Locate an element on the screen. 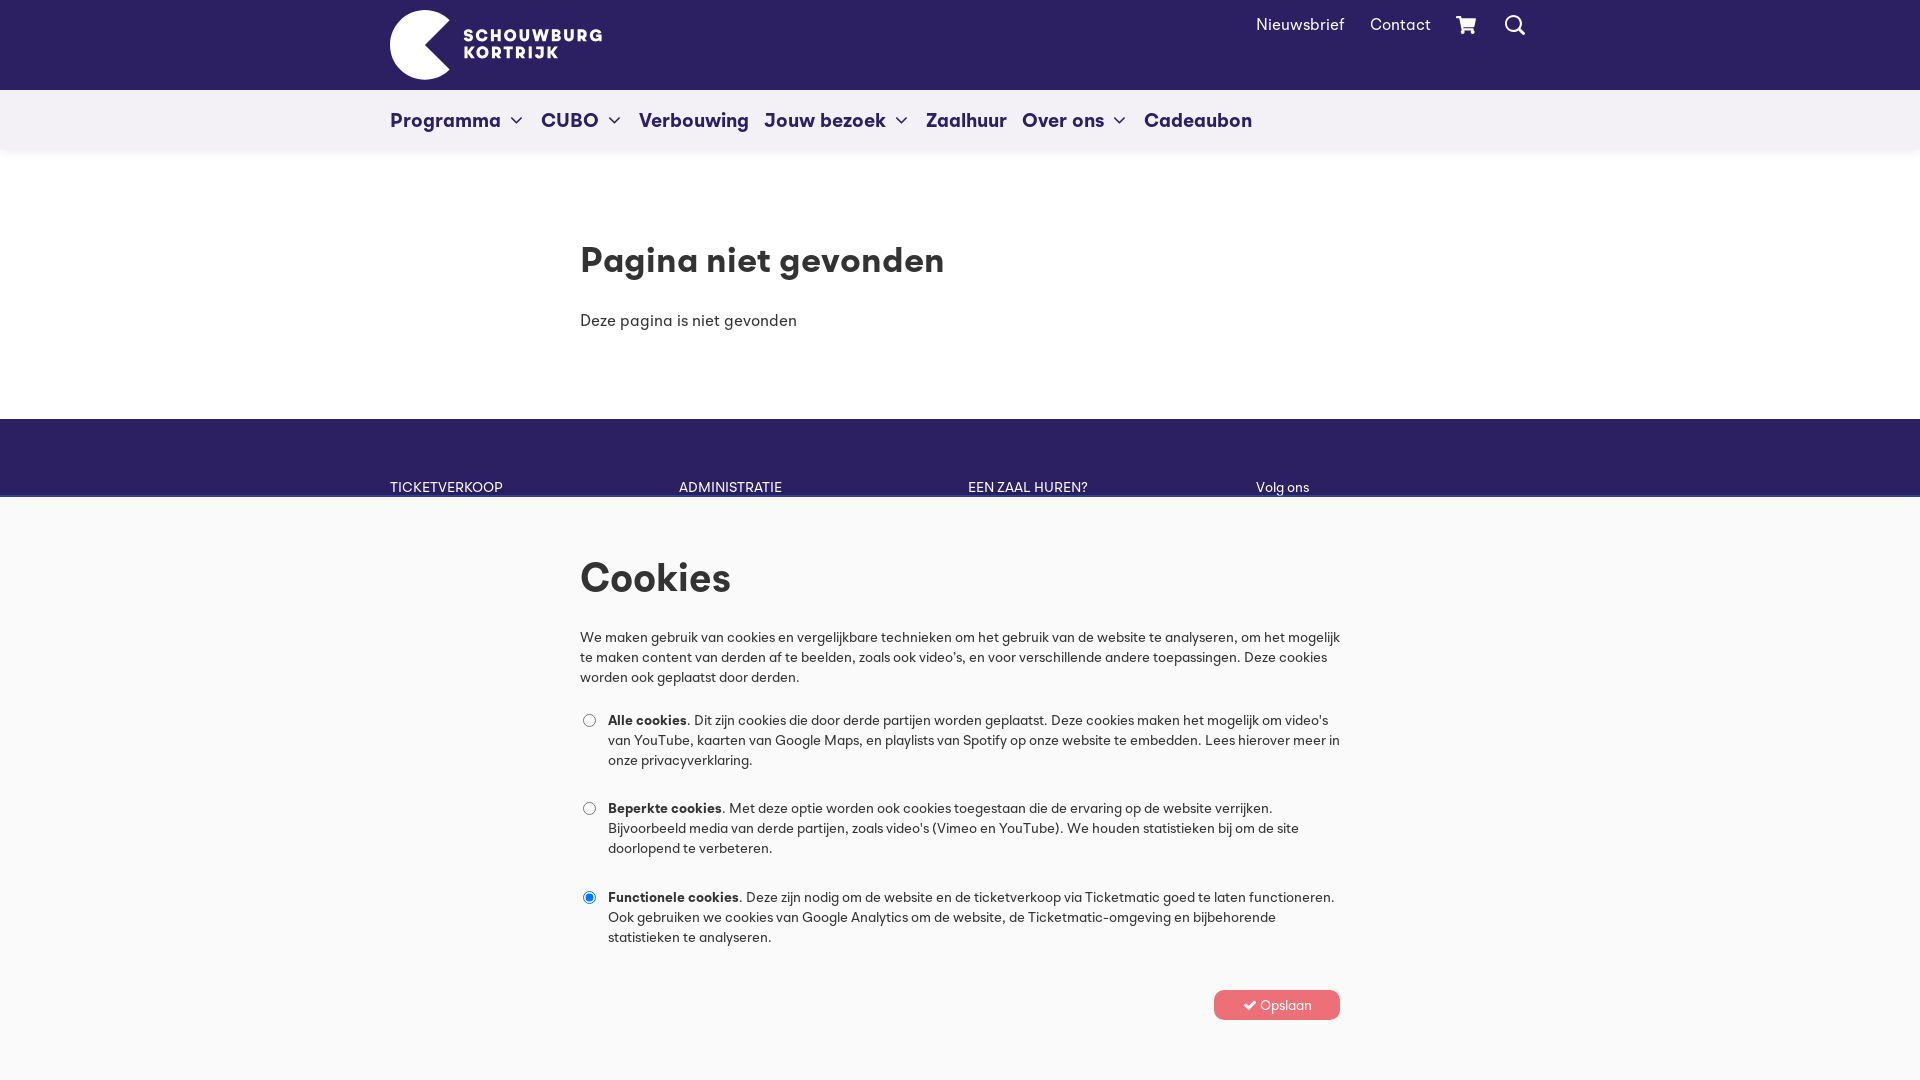  CUBO is located at coordinates (582, 120).